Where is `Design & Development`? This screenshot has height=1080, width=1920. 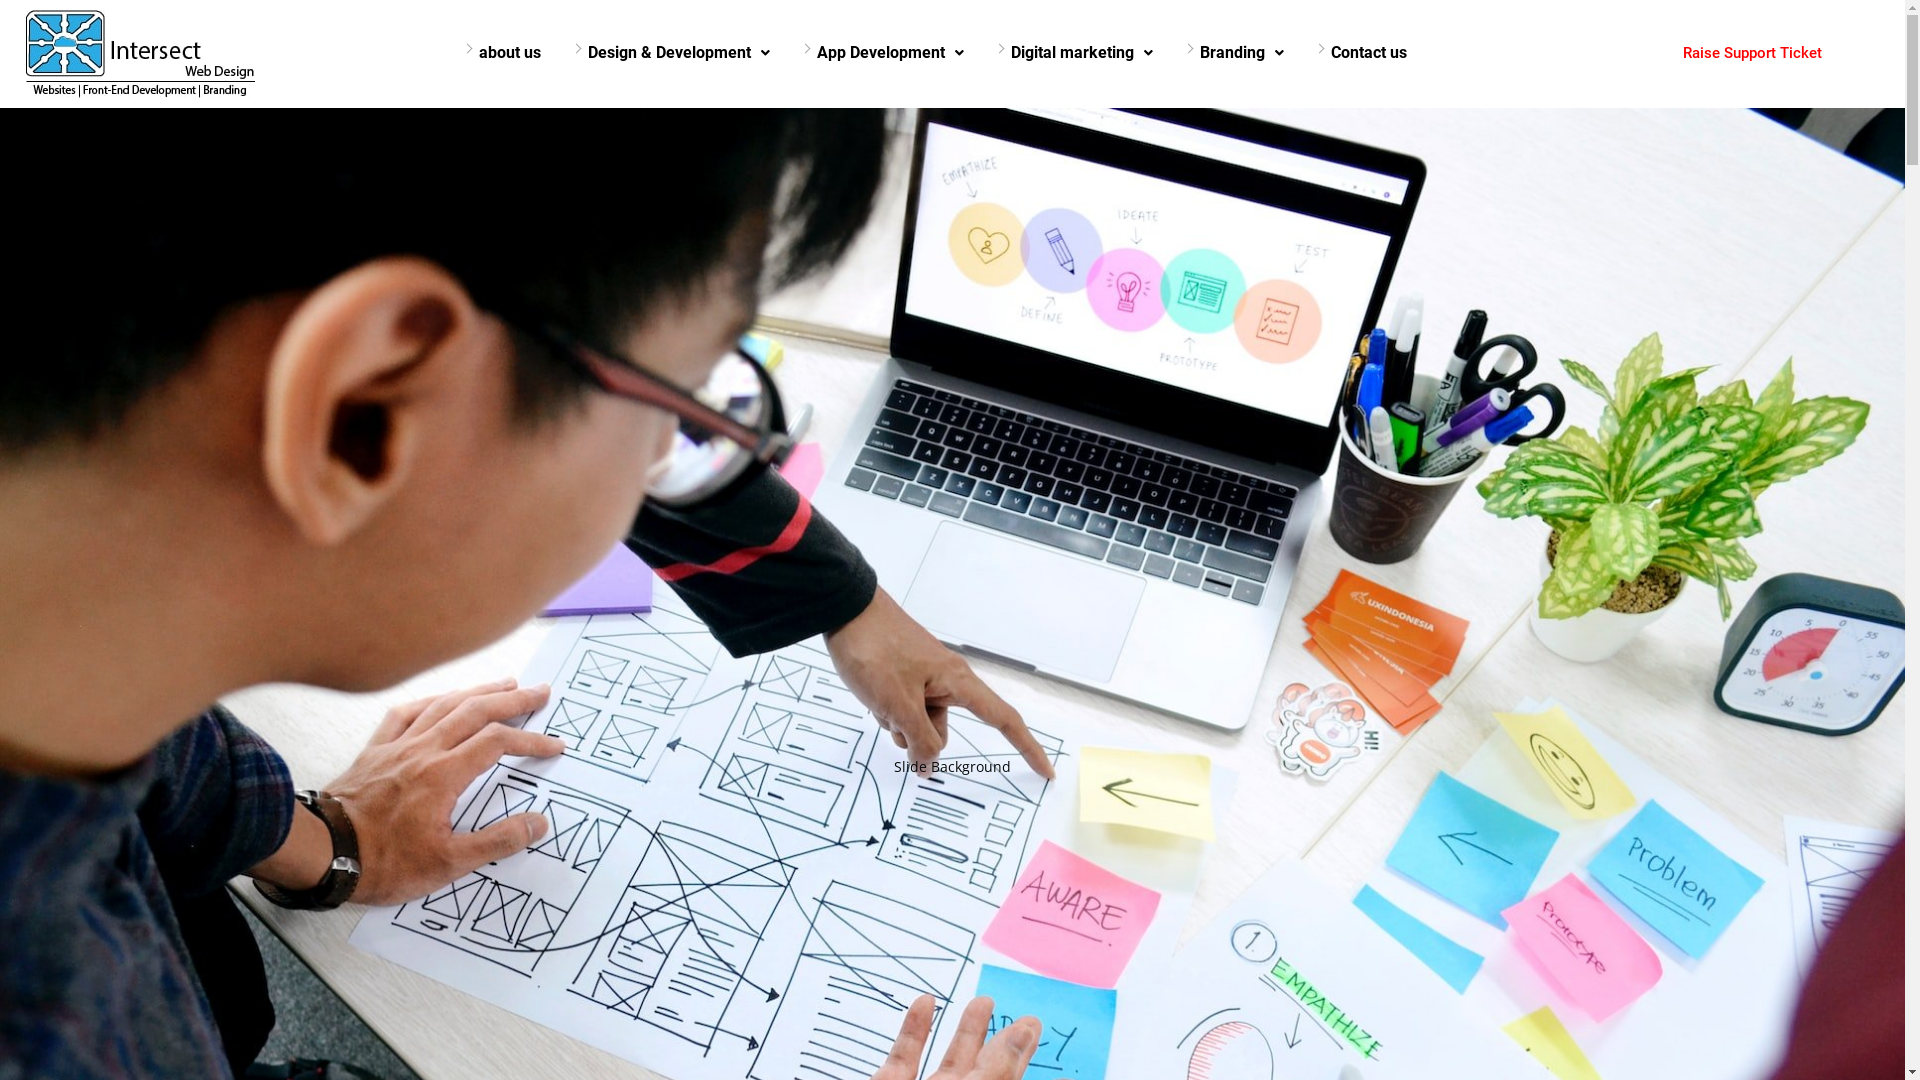 Design & Development is located at coordinates (679, 53).